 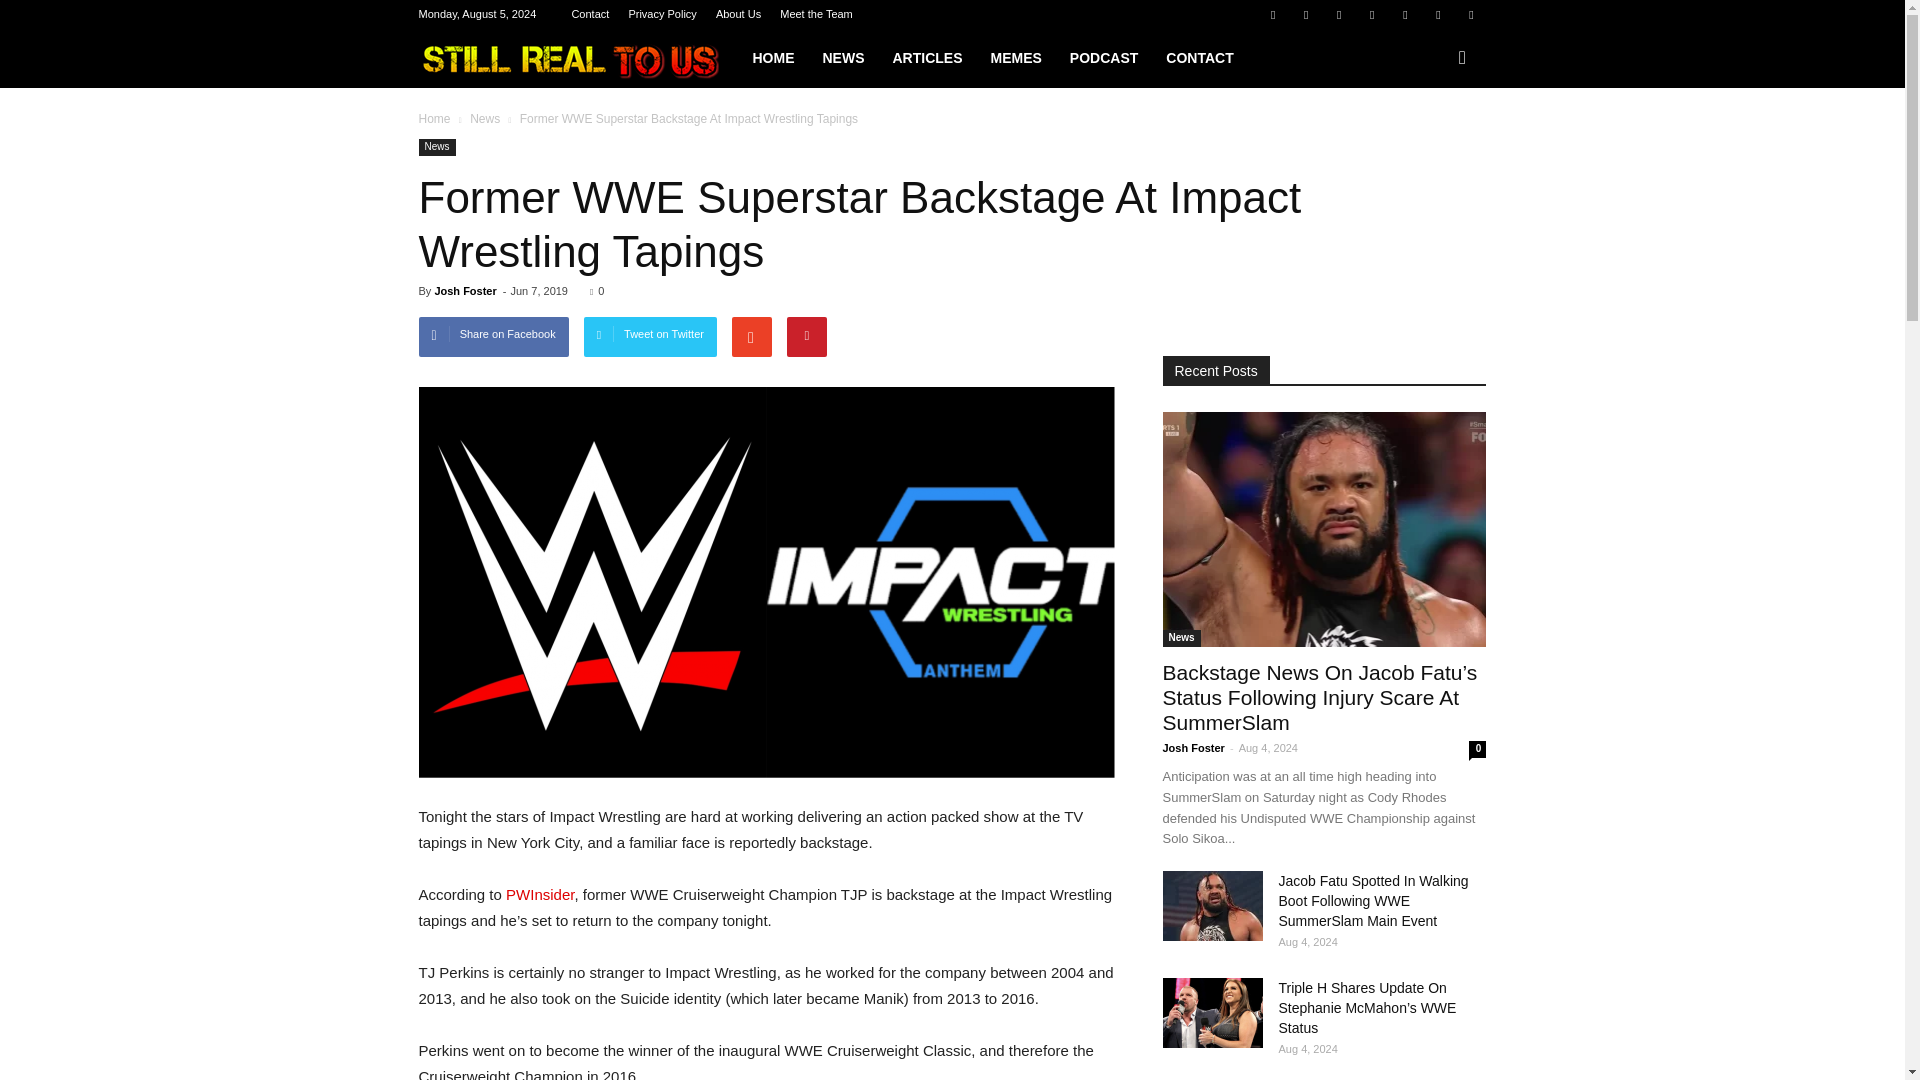 What do you see at coordinates (578, 58) in the screenshot?
I see `StillRealToUs.com` at bounding box center [578, 58].